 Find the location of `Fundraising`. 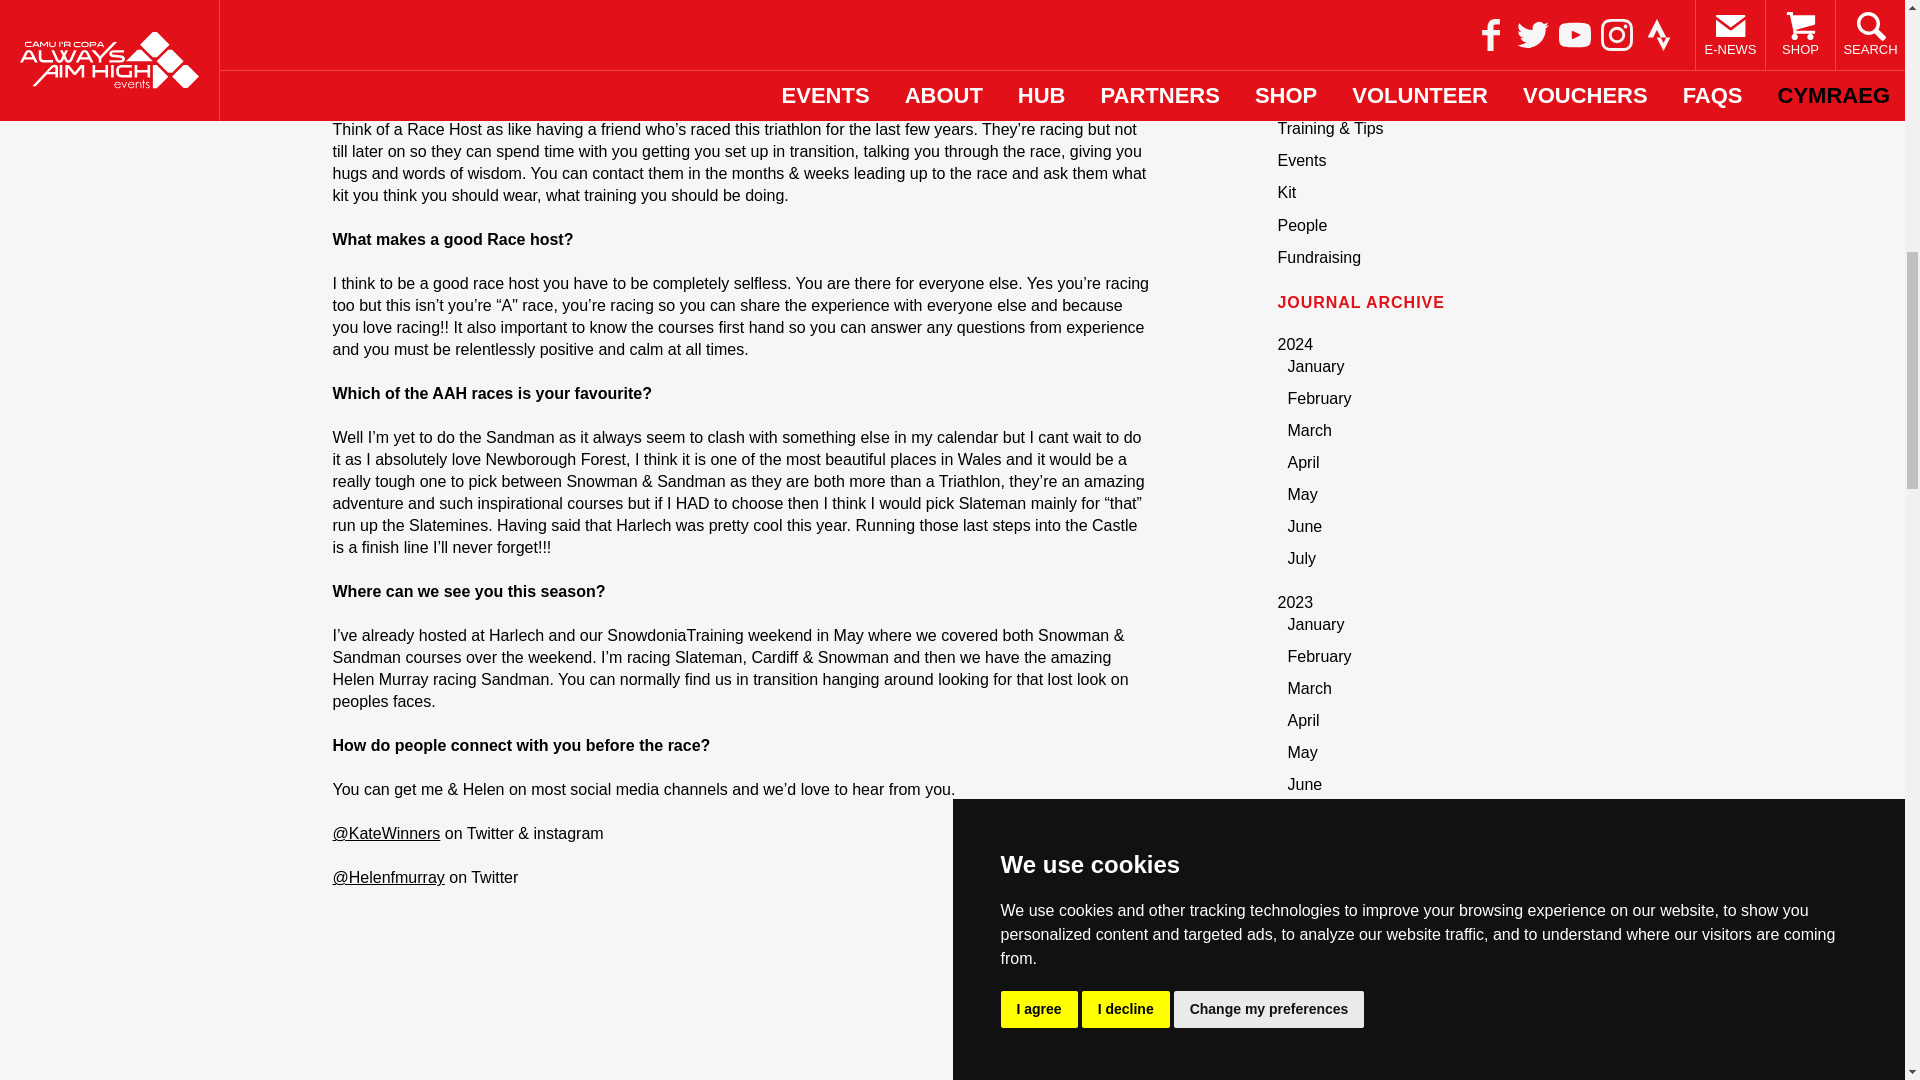

Fundraising is located at coordinates (1320, 257).